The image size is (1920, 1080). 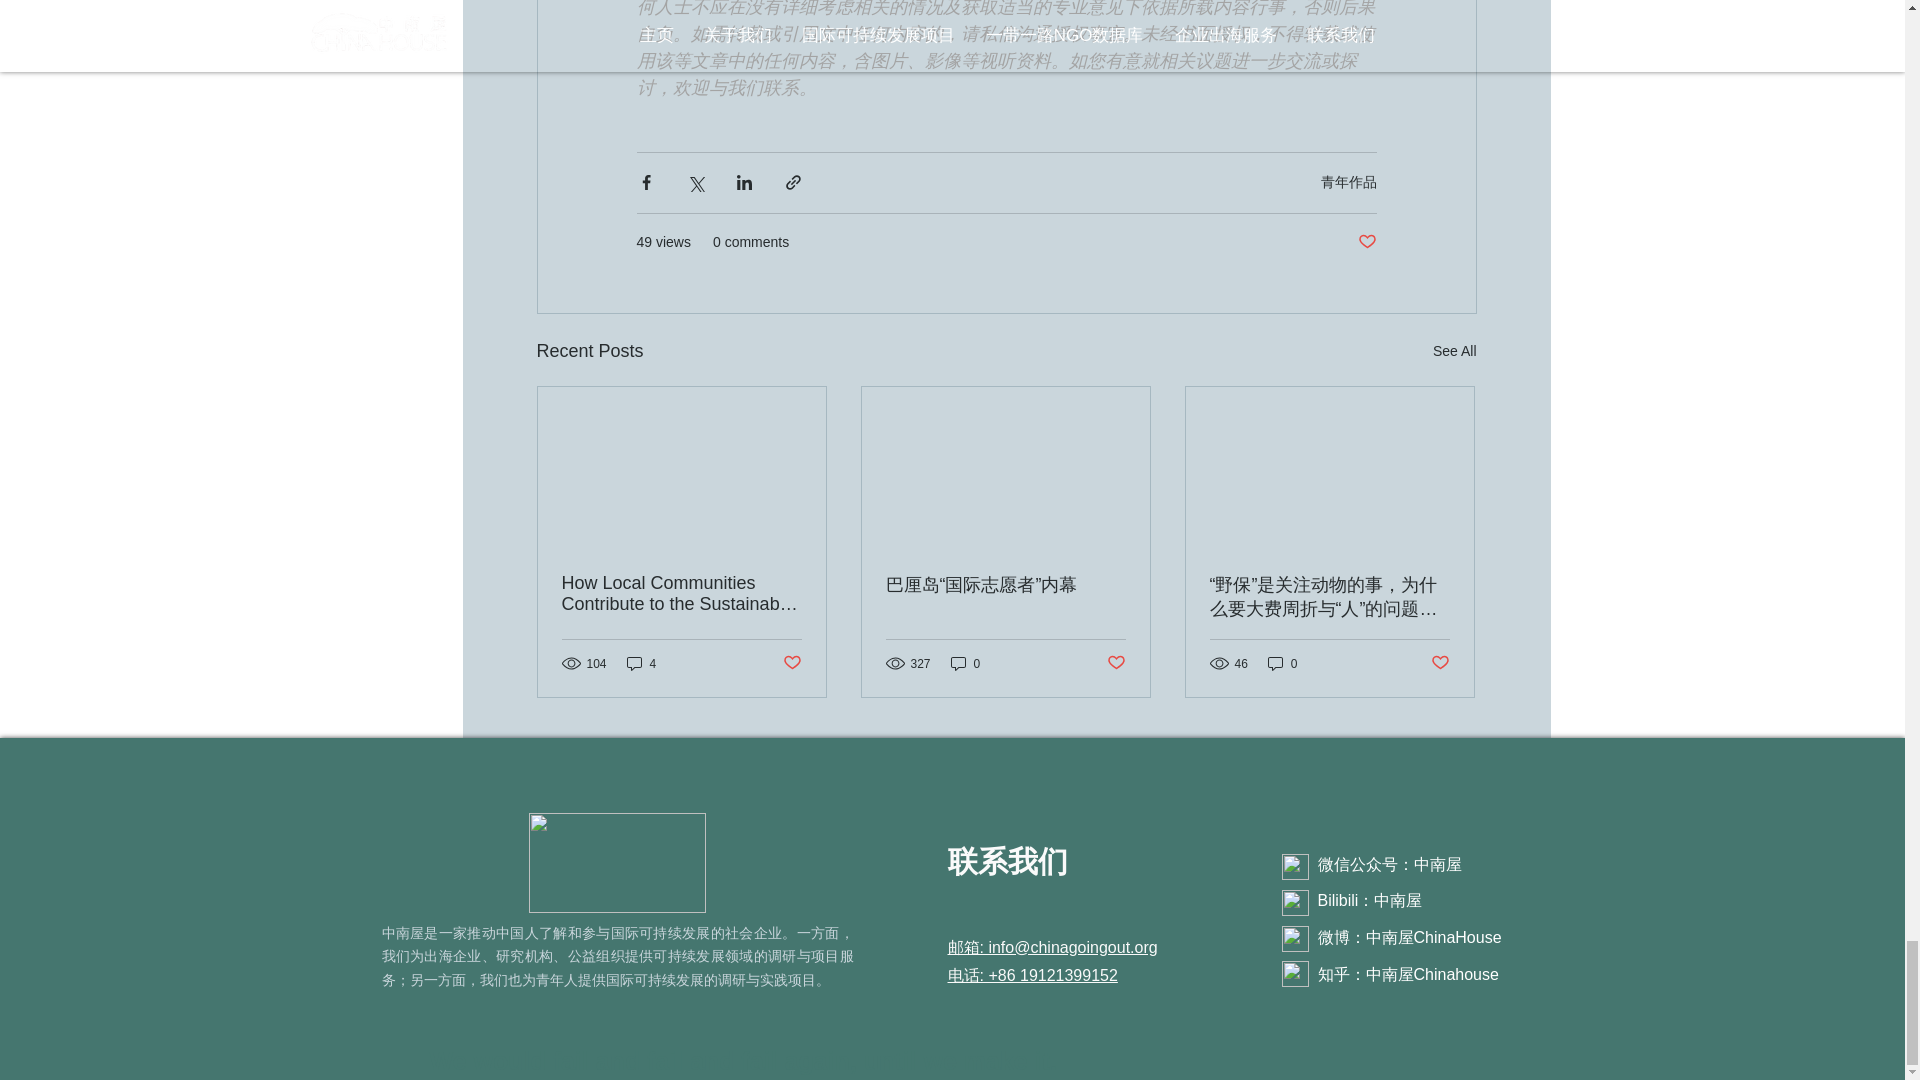 What do you see at coordinates (1366, 242) in the screenshot?
I see `Post not marked as liked` at bounding box center [1366, 242].